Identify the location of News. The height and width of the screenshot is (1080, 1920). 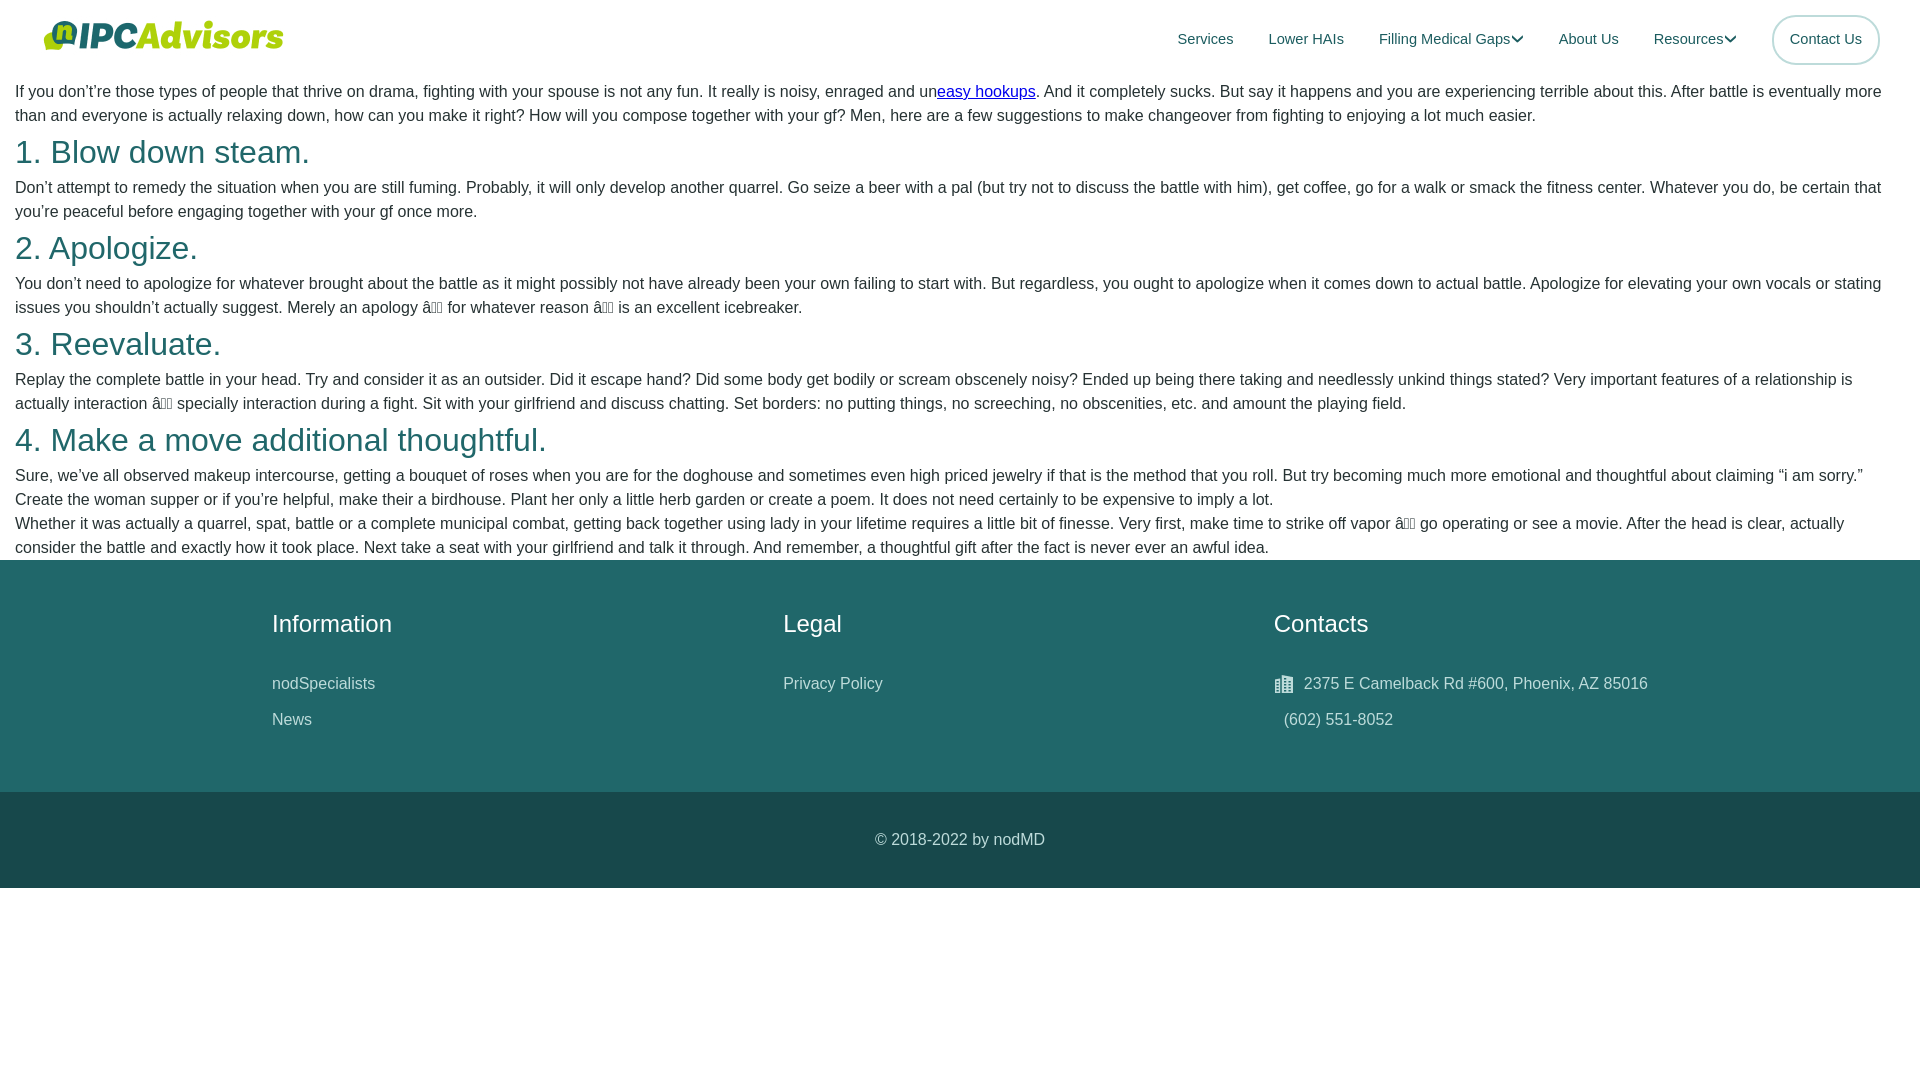
(292, 720).